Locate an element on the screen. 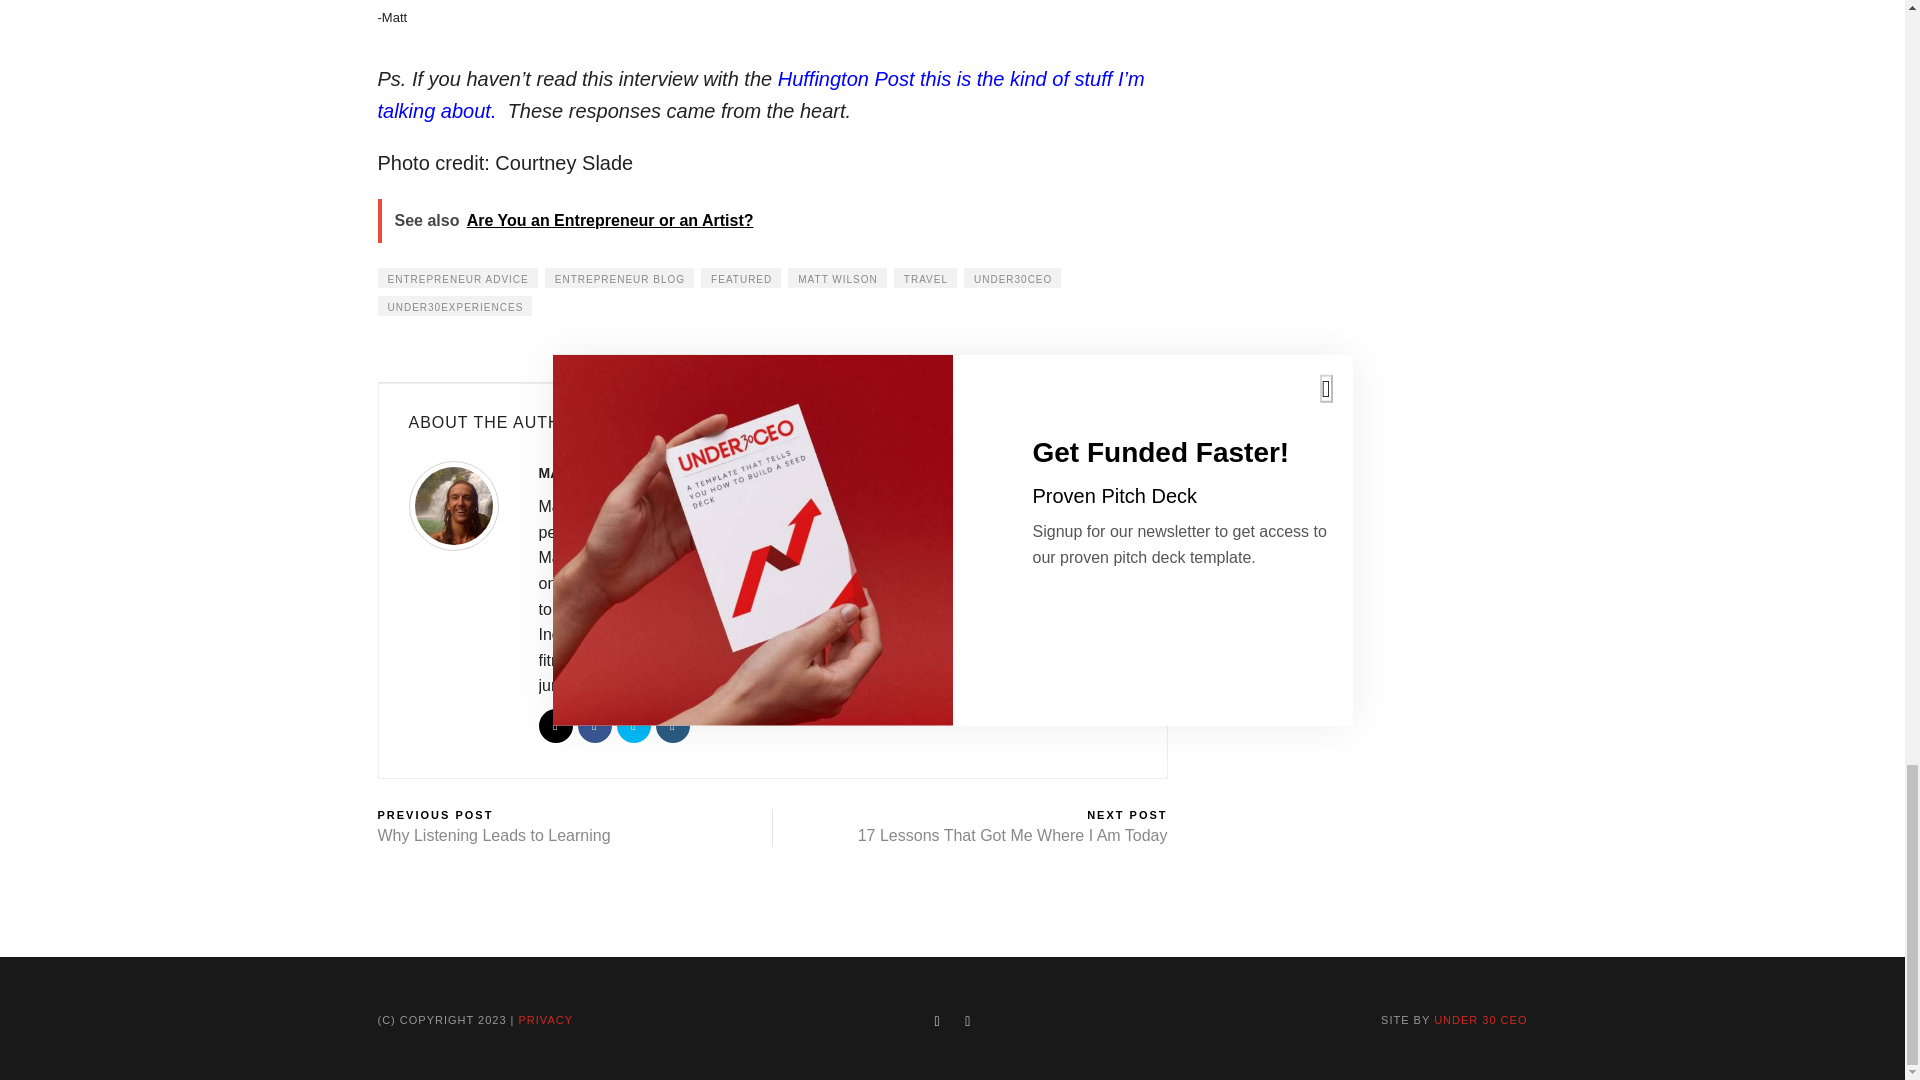 This screenshot has width=1920, height=1080. Instagram is located at coordinates (672, 726).